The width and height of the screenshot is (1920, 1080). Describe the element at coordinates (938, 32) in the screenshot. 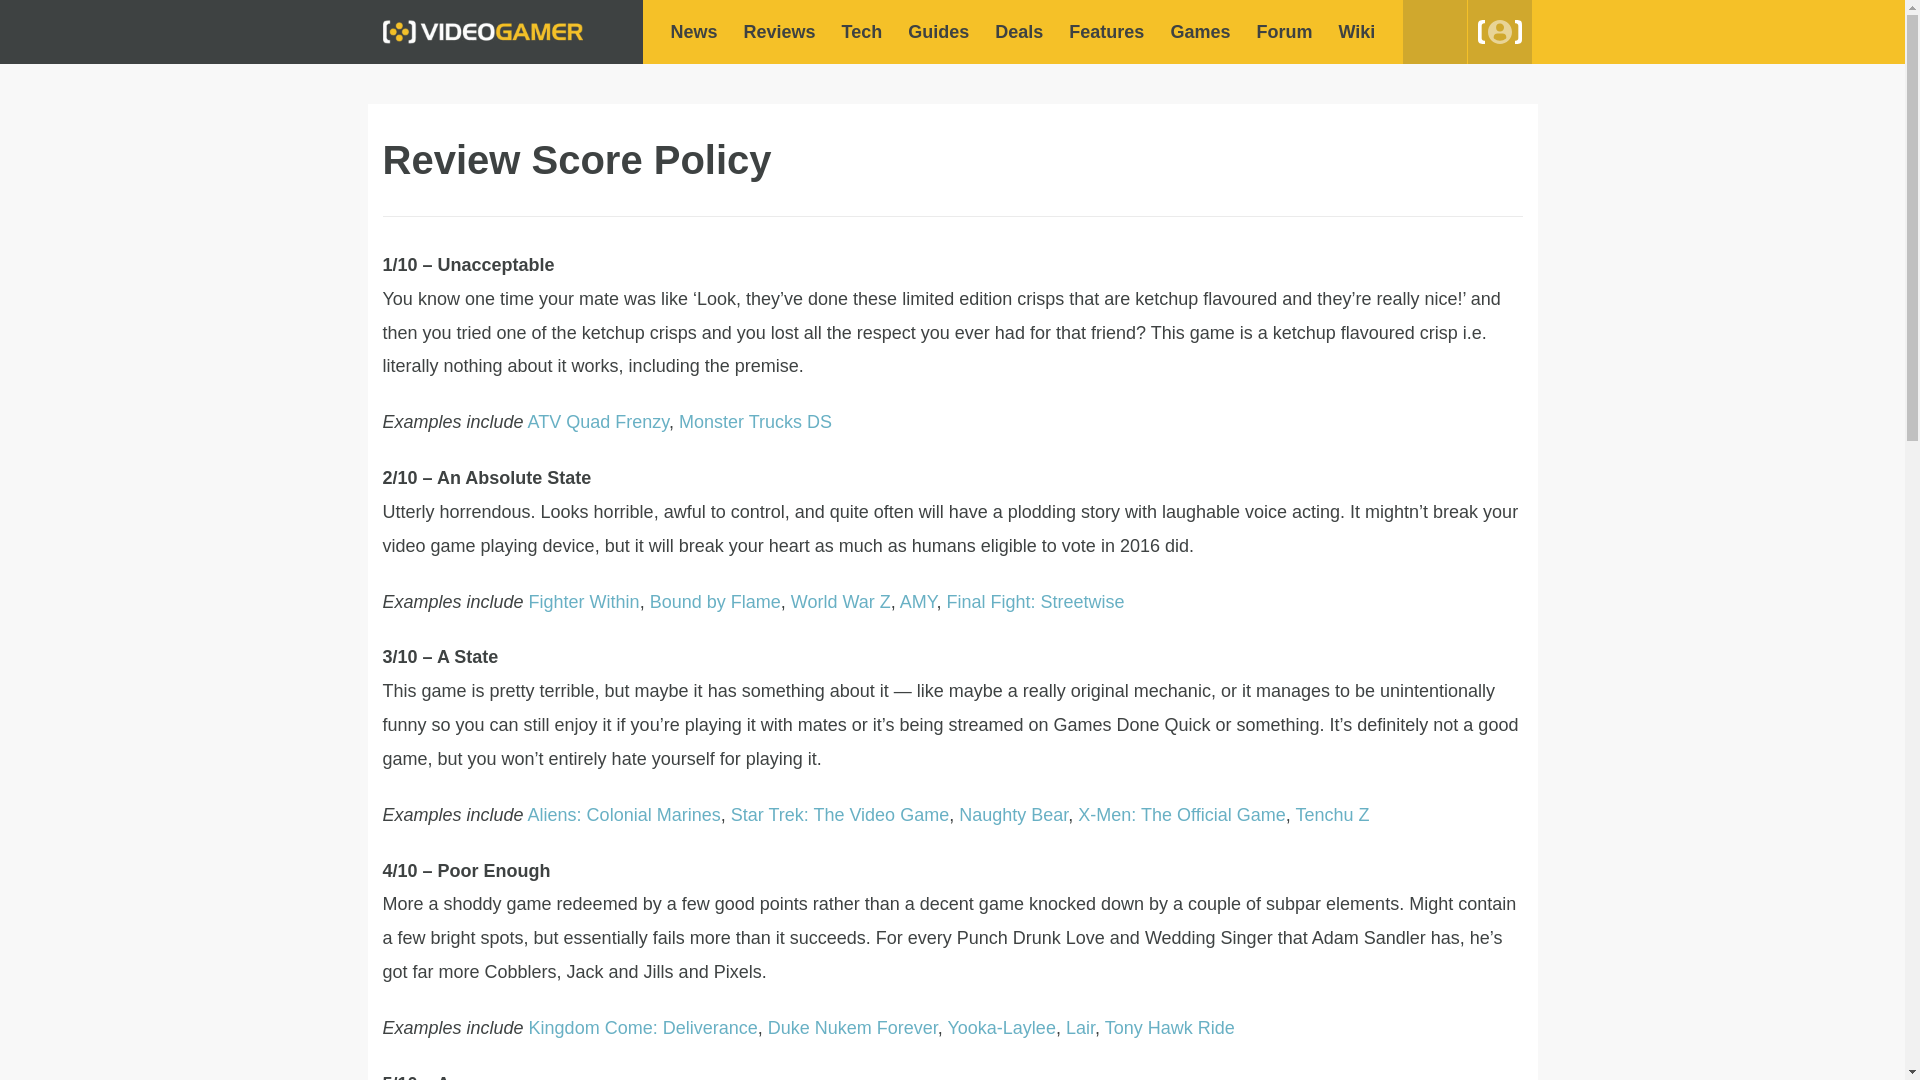

I see `Guides` at that location.